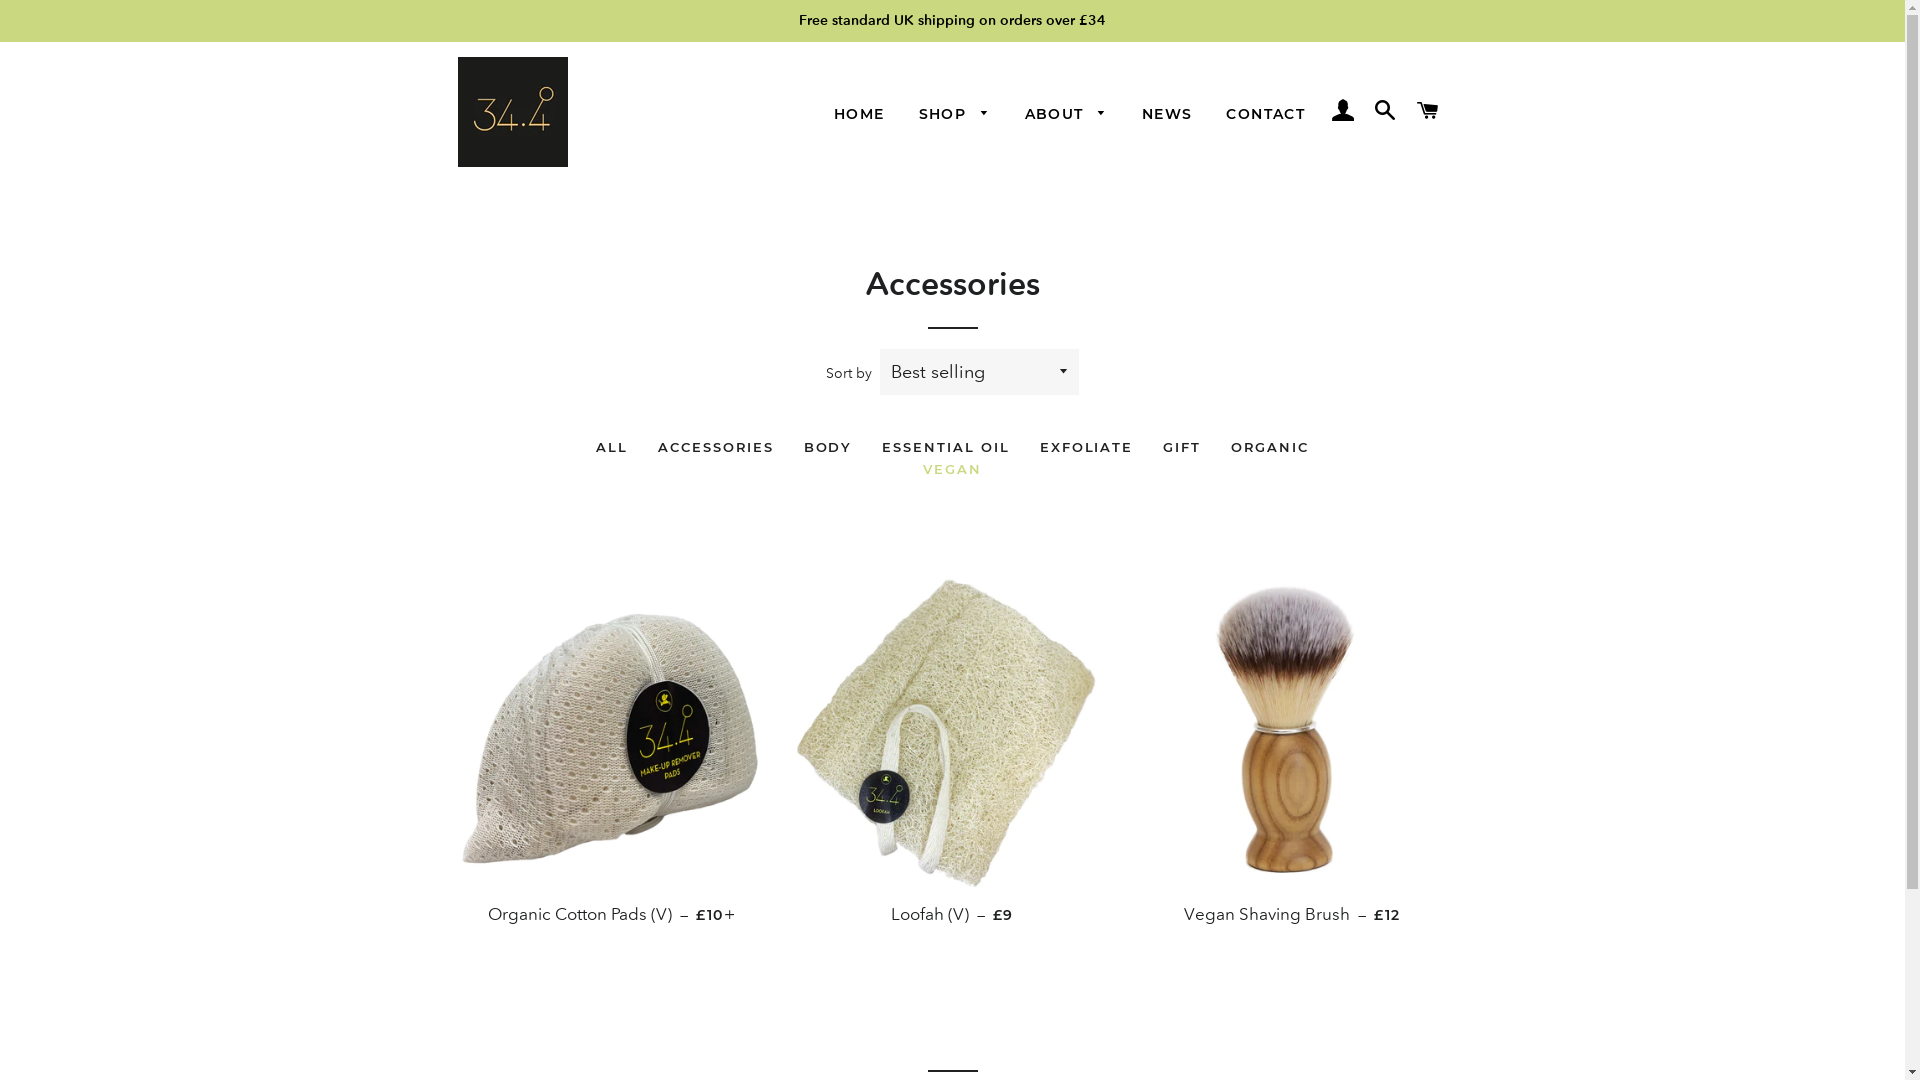  I want to click on ESSENTIAL OIL, so click(946, 447).